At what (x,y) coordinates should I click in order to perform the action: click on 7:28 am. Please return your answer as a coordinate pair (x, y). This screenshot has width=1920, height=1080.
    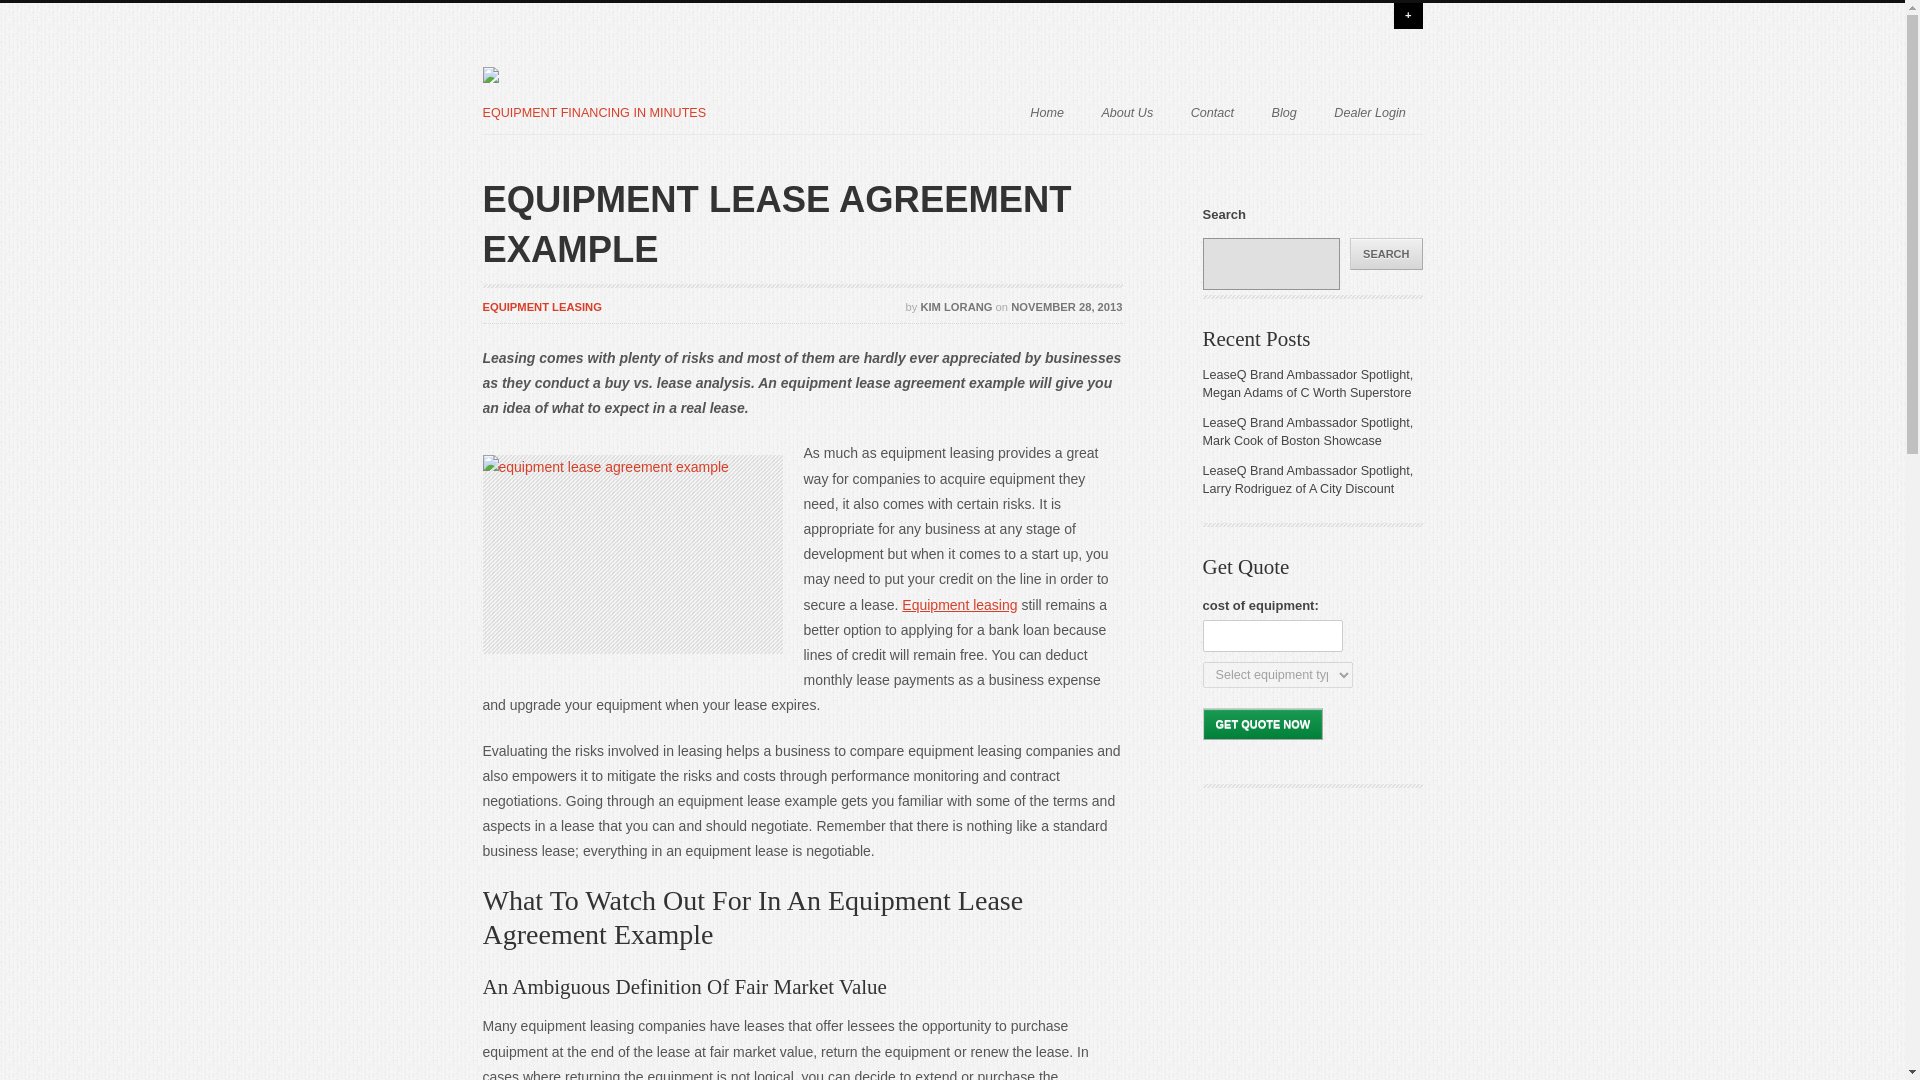
    Looking at the image, I should click on (1066, 307).